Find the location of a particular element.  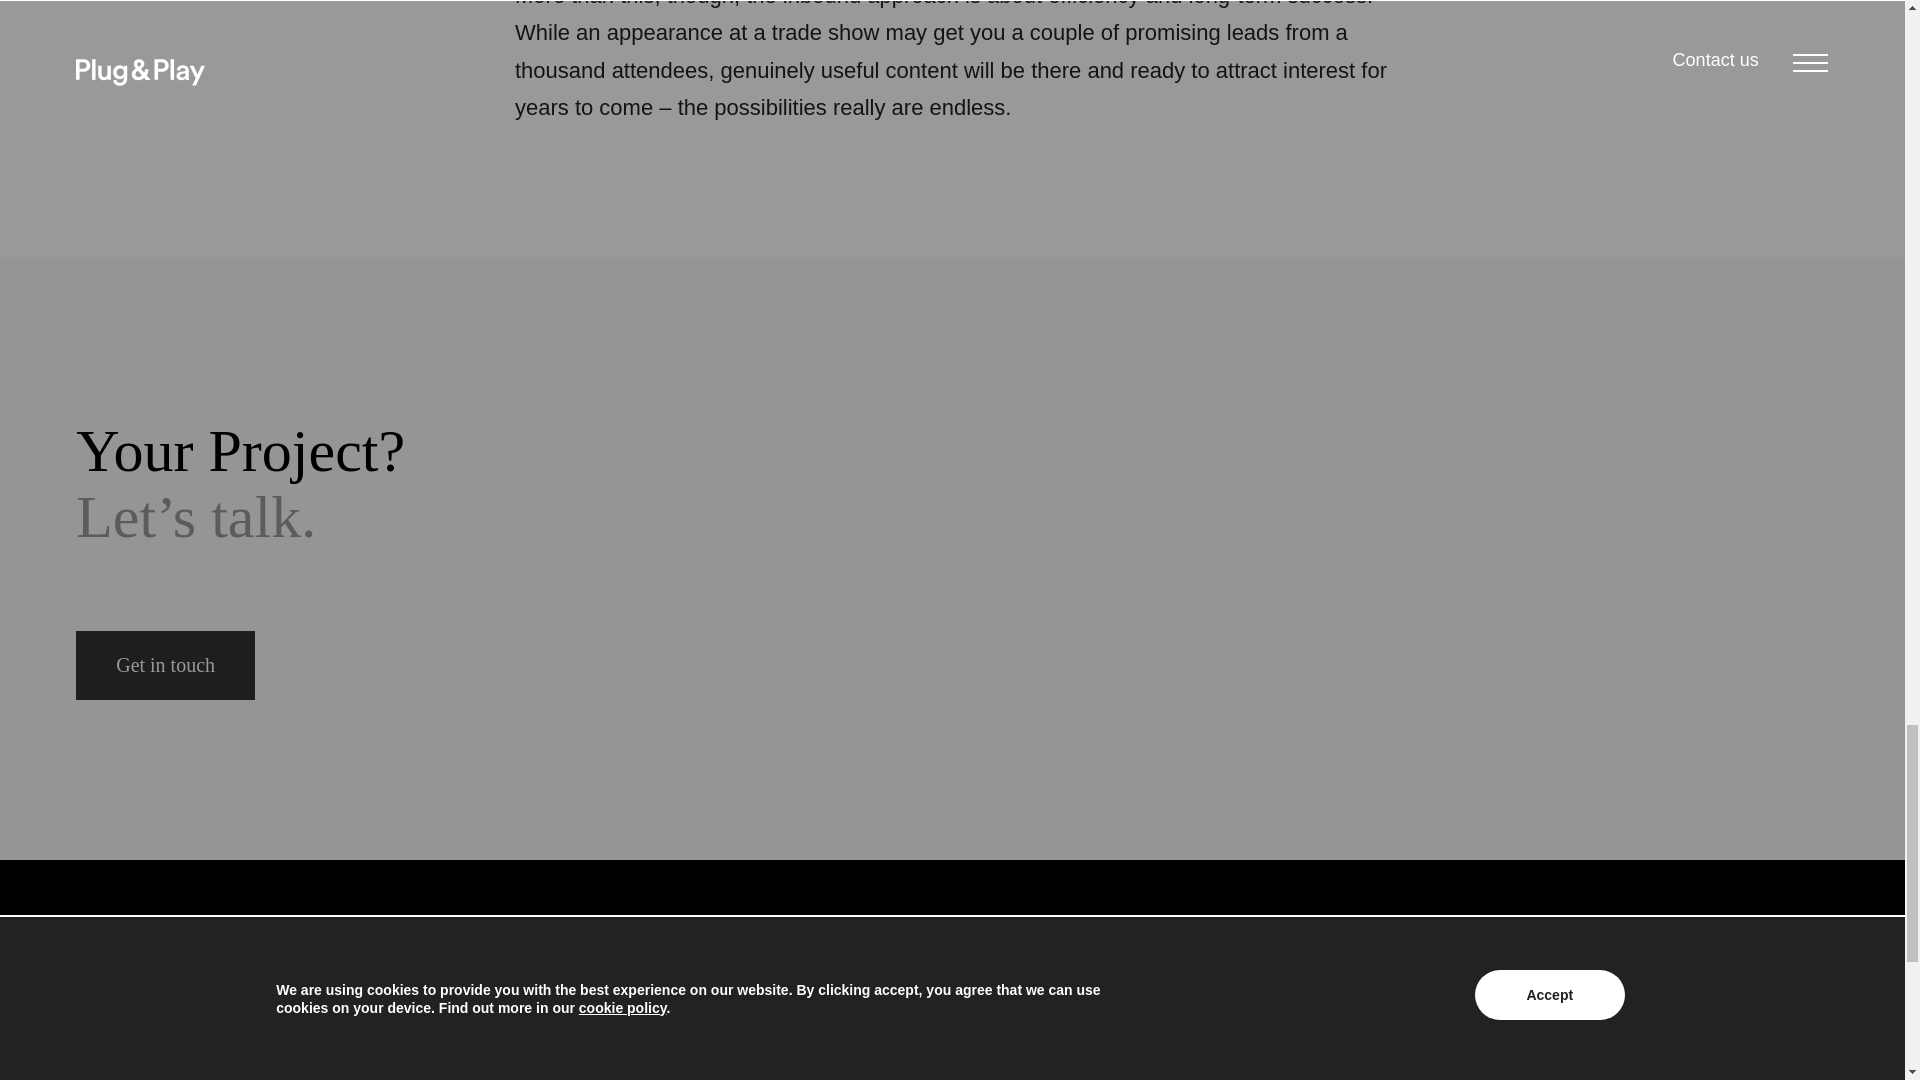

Engage is located at coordinates (295, 1015).